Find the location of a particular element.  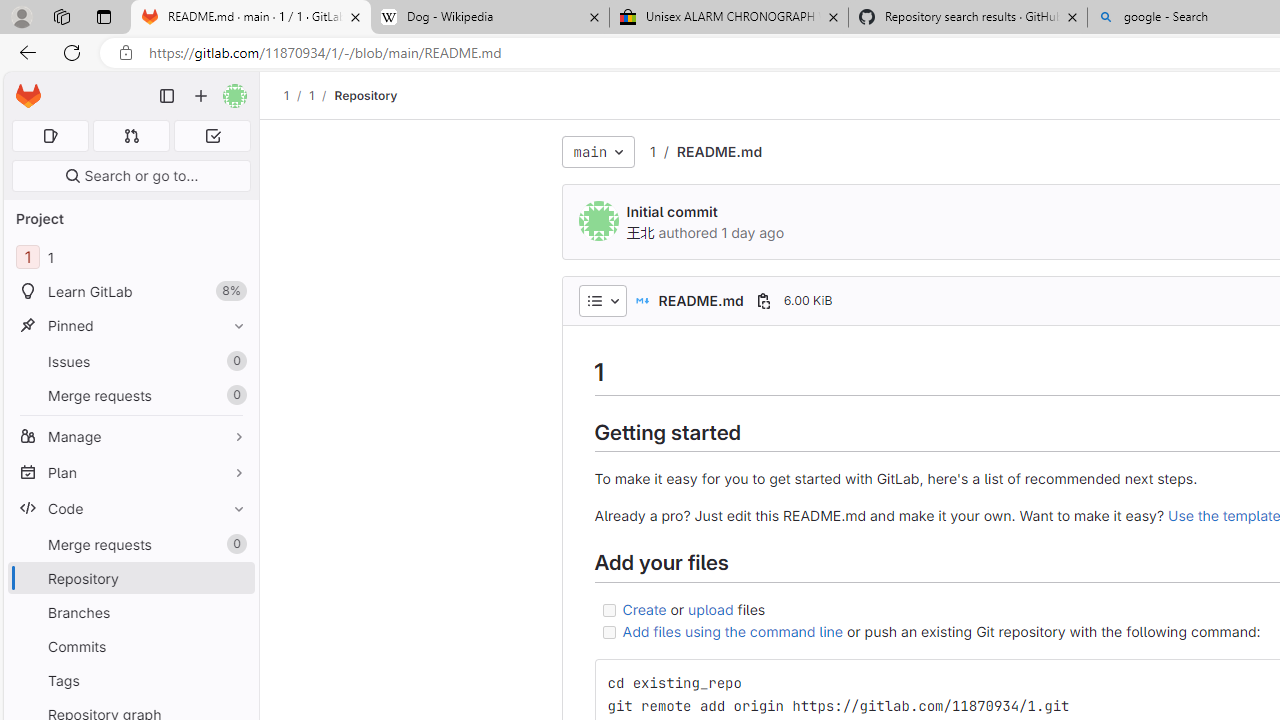

Issues0 is located at coordinates (130, 361).